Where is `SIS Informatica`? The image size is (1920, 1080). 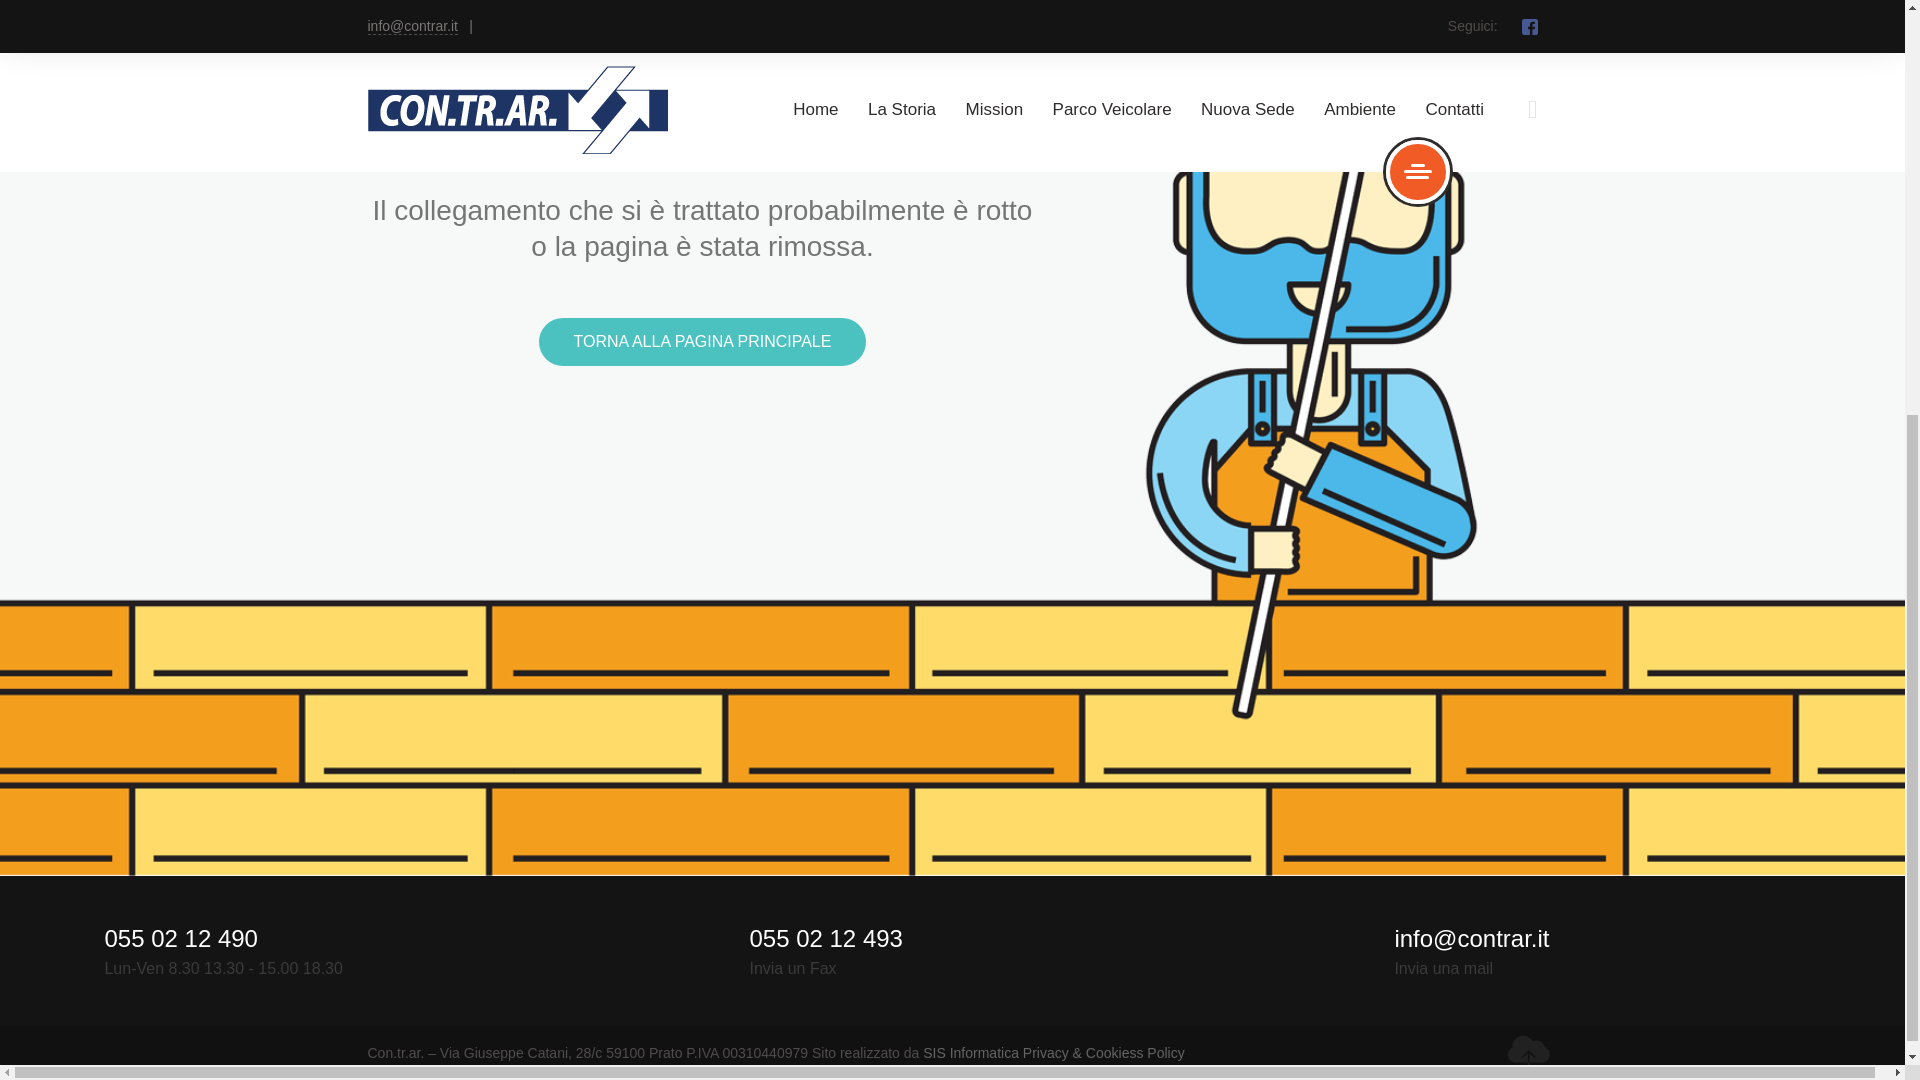
SIS Informatica is located at coordinates (971, 1052).